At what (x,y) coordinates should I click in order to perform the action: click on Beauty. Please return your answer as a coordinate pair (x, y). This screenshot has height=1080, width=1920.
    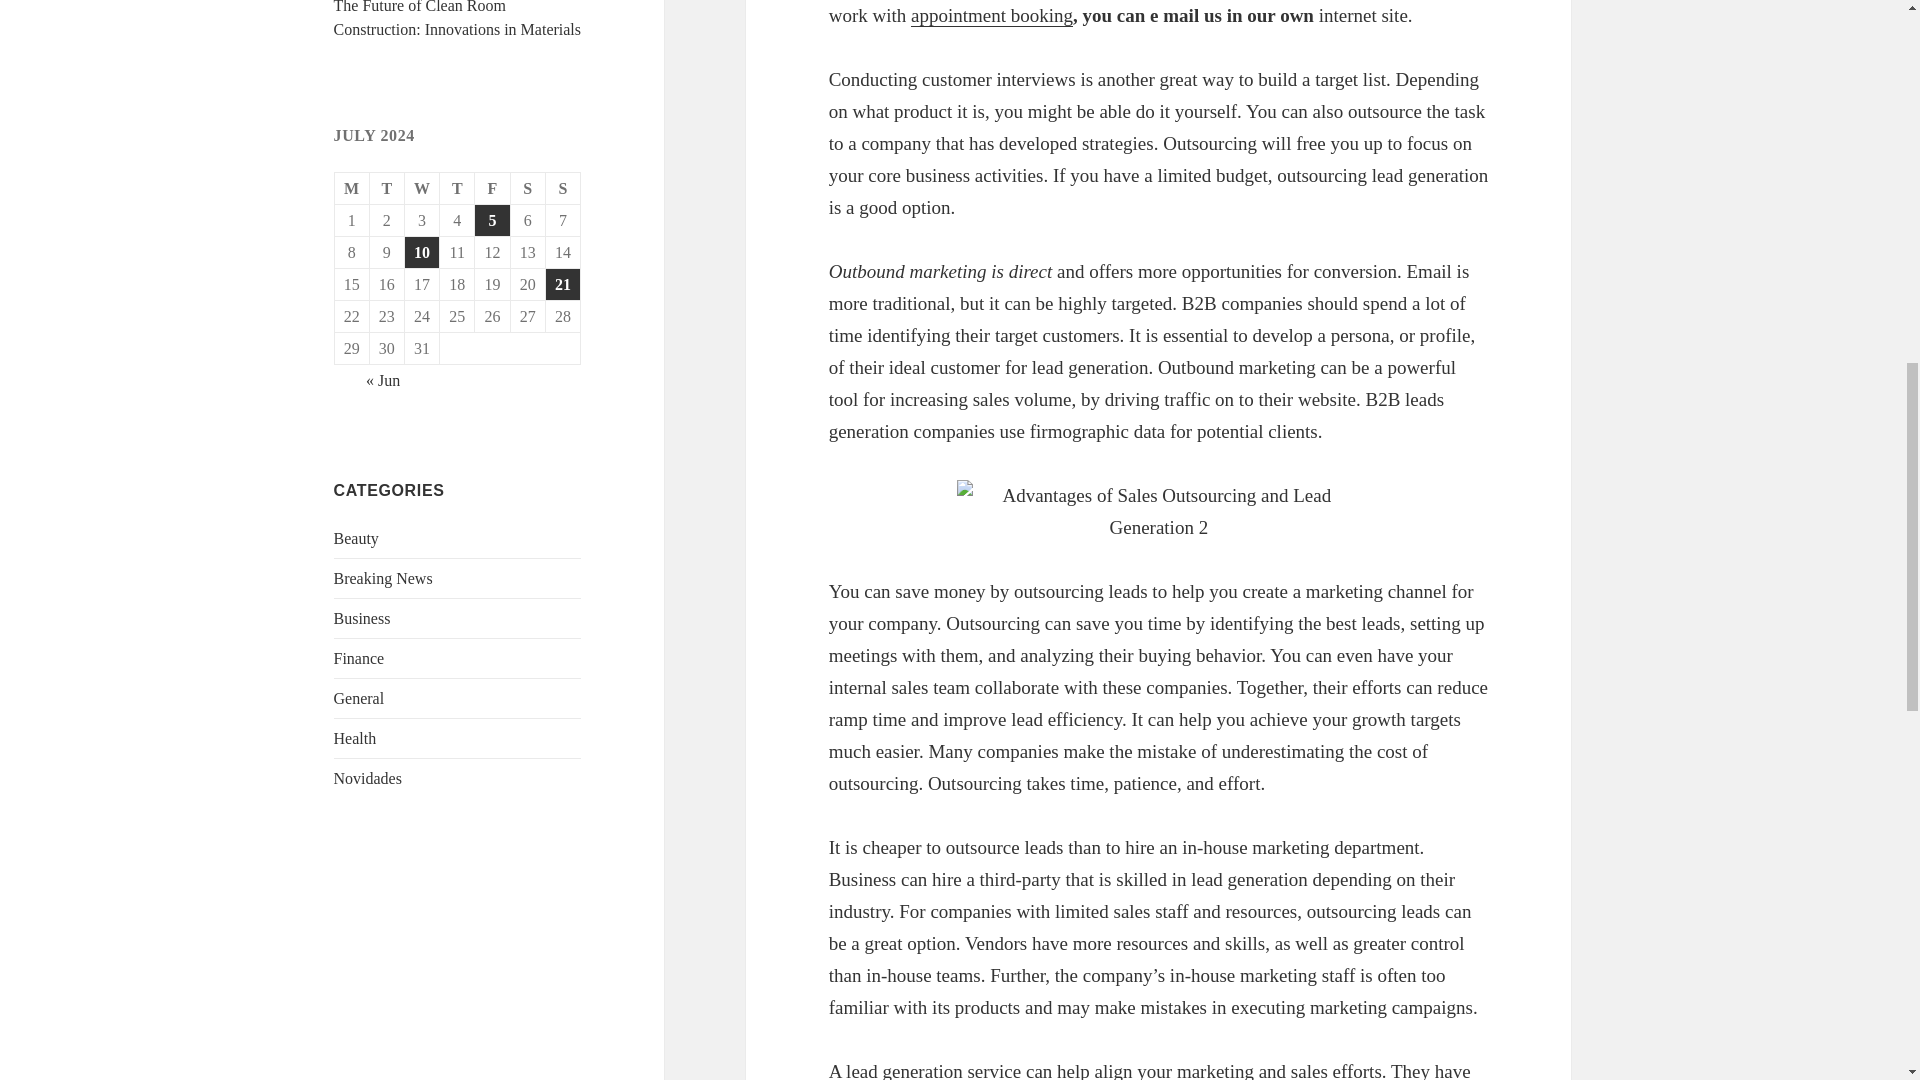
    Looking at the image, I should click on (356, 538).